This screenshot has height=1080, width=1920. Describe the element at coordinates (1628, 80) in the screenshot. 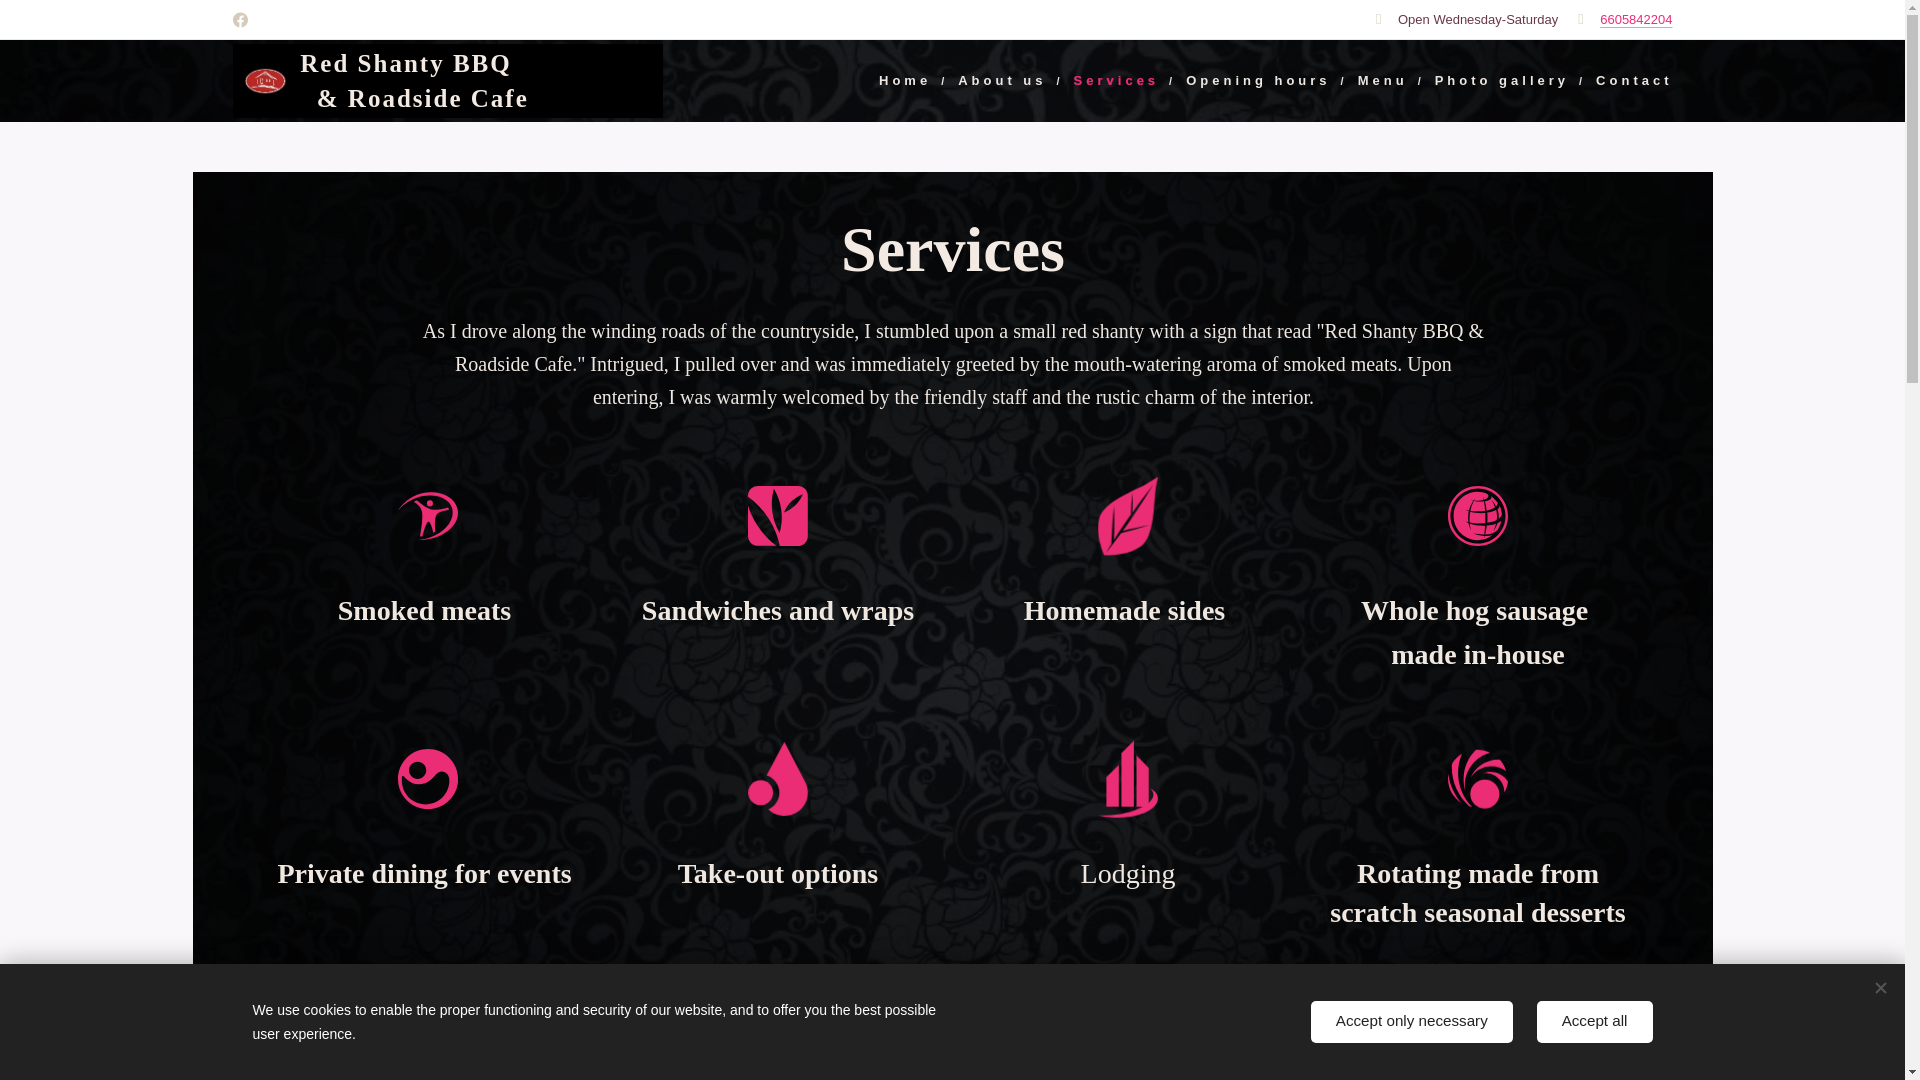

I see `Contact` at that location.